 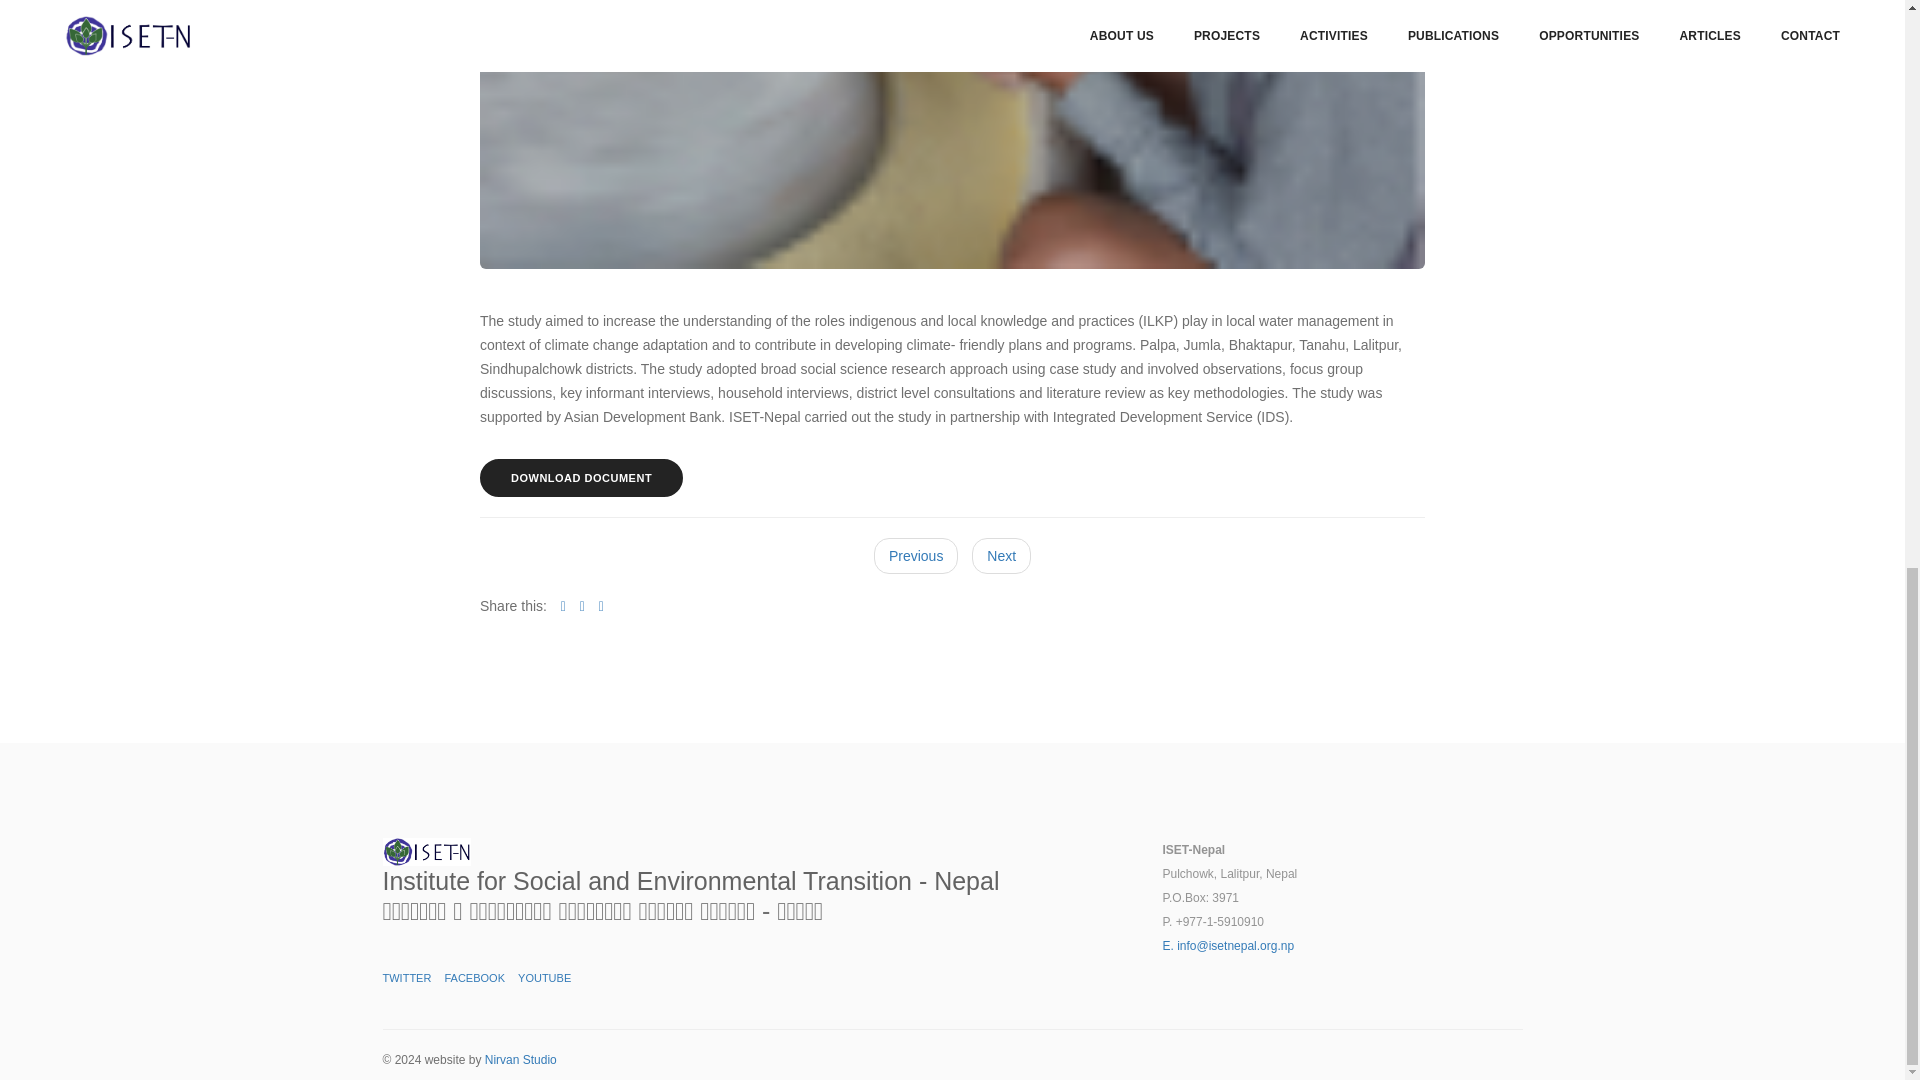 What do you see at coordinates (544, 978) in the screenshot?
I see `Youtube` at bounding box center [544, 978].